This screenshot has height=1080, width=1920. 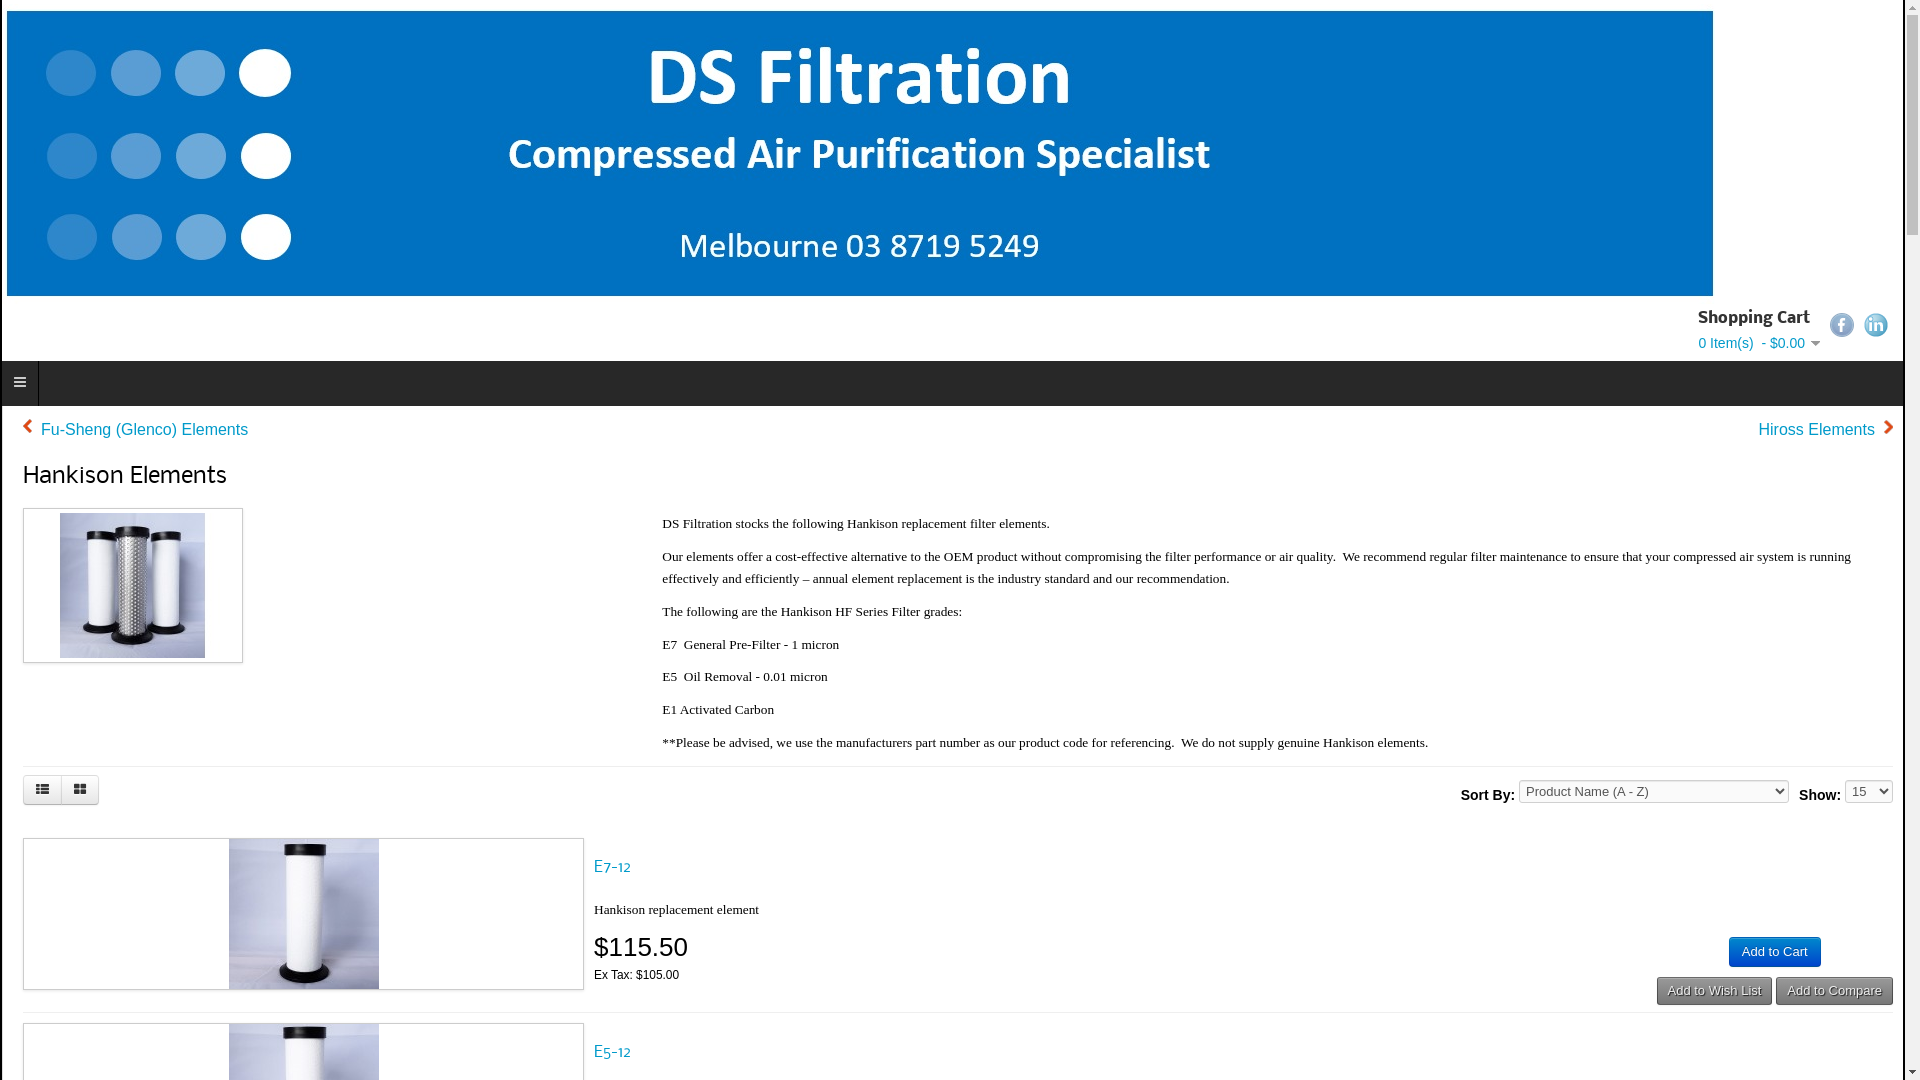 What do you see at coordinates (303, 850) in the screenshot?
I see `E7-12` at bounding box center [303, 850].